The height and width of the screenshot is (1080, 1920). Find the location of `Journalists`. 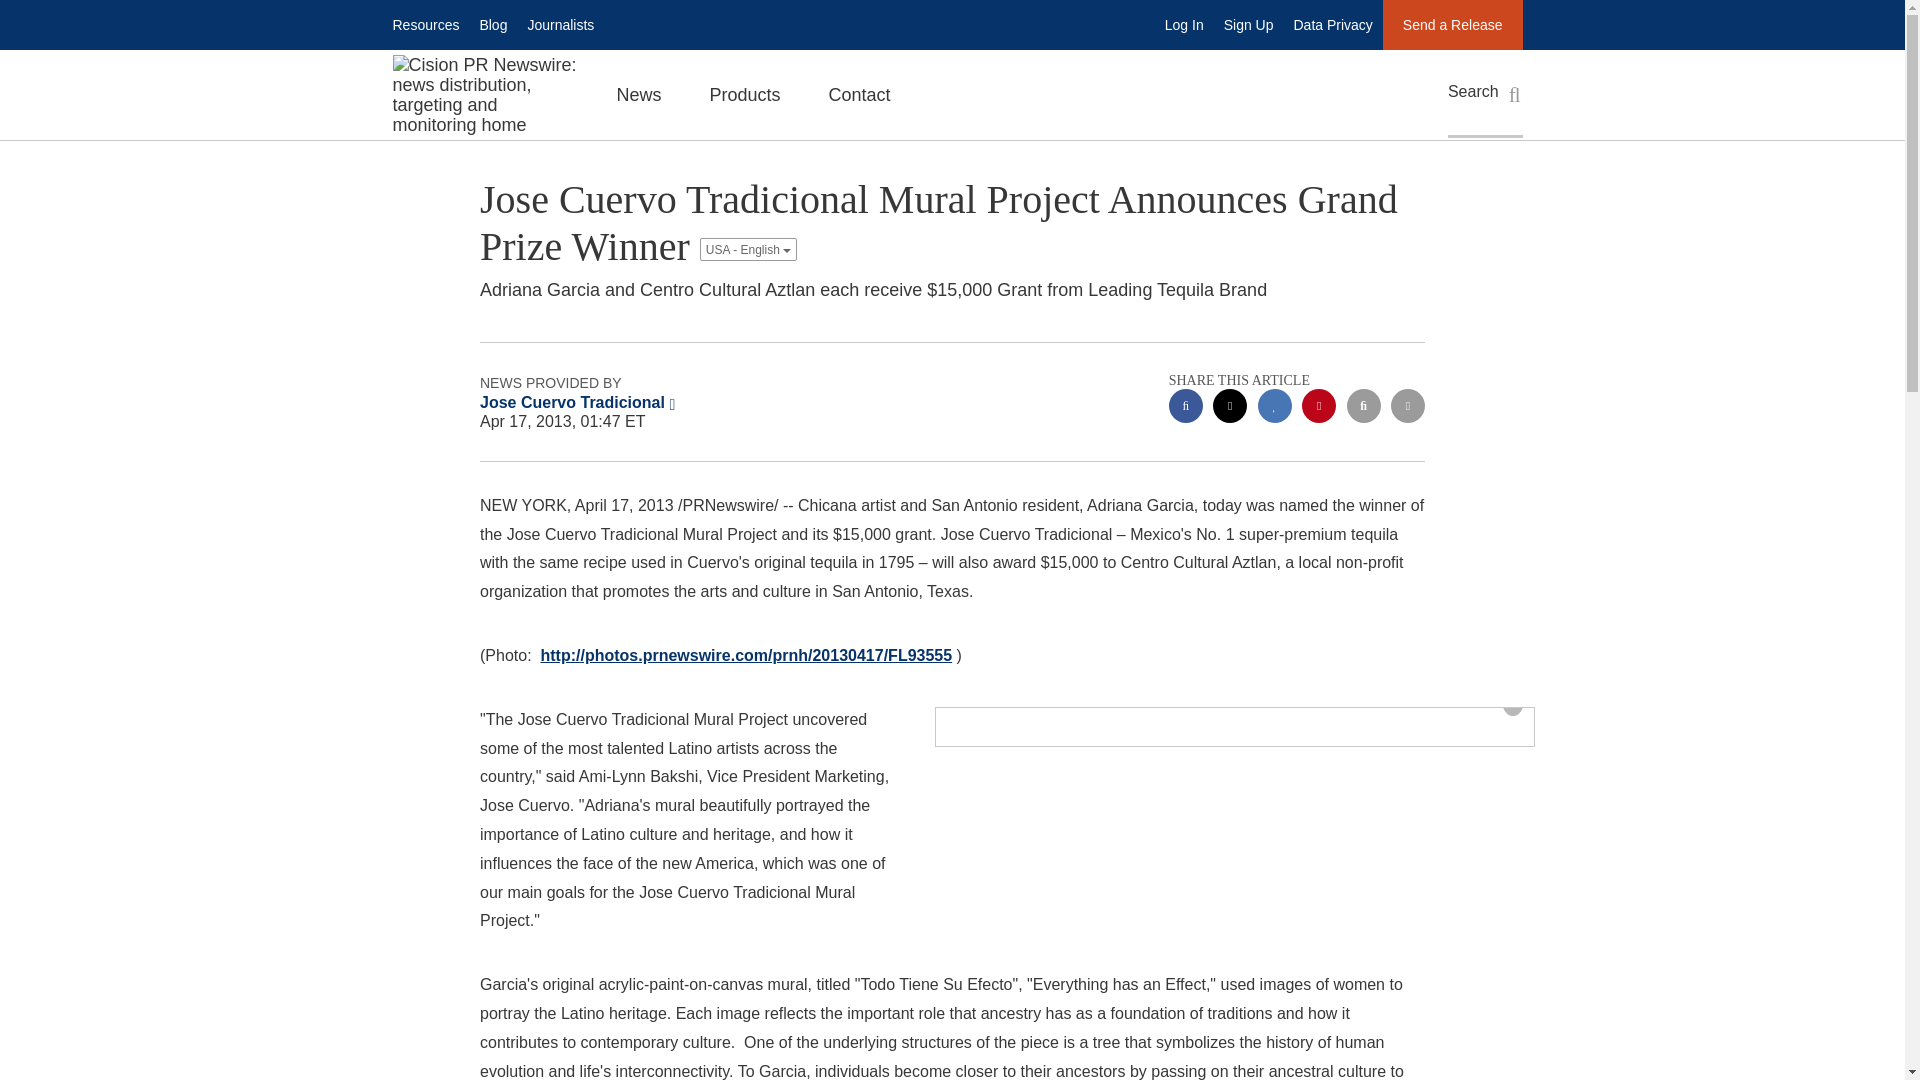

Journalists is located at coordinates (560, 24).